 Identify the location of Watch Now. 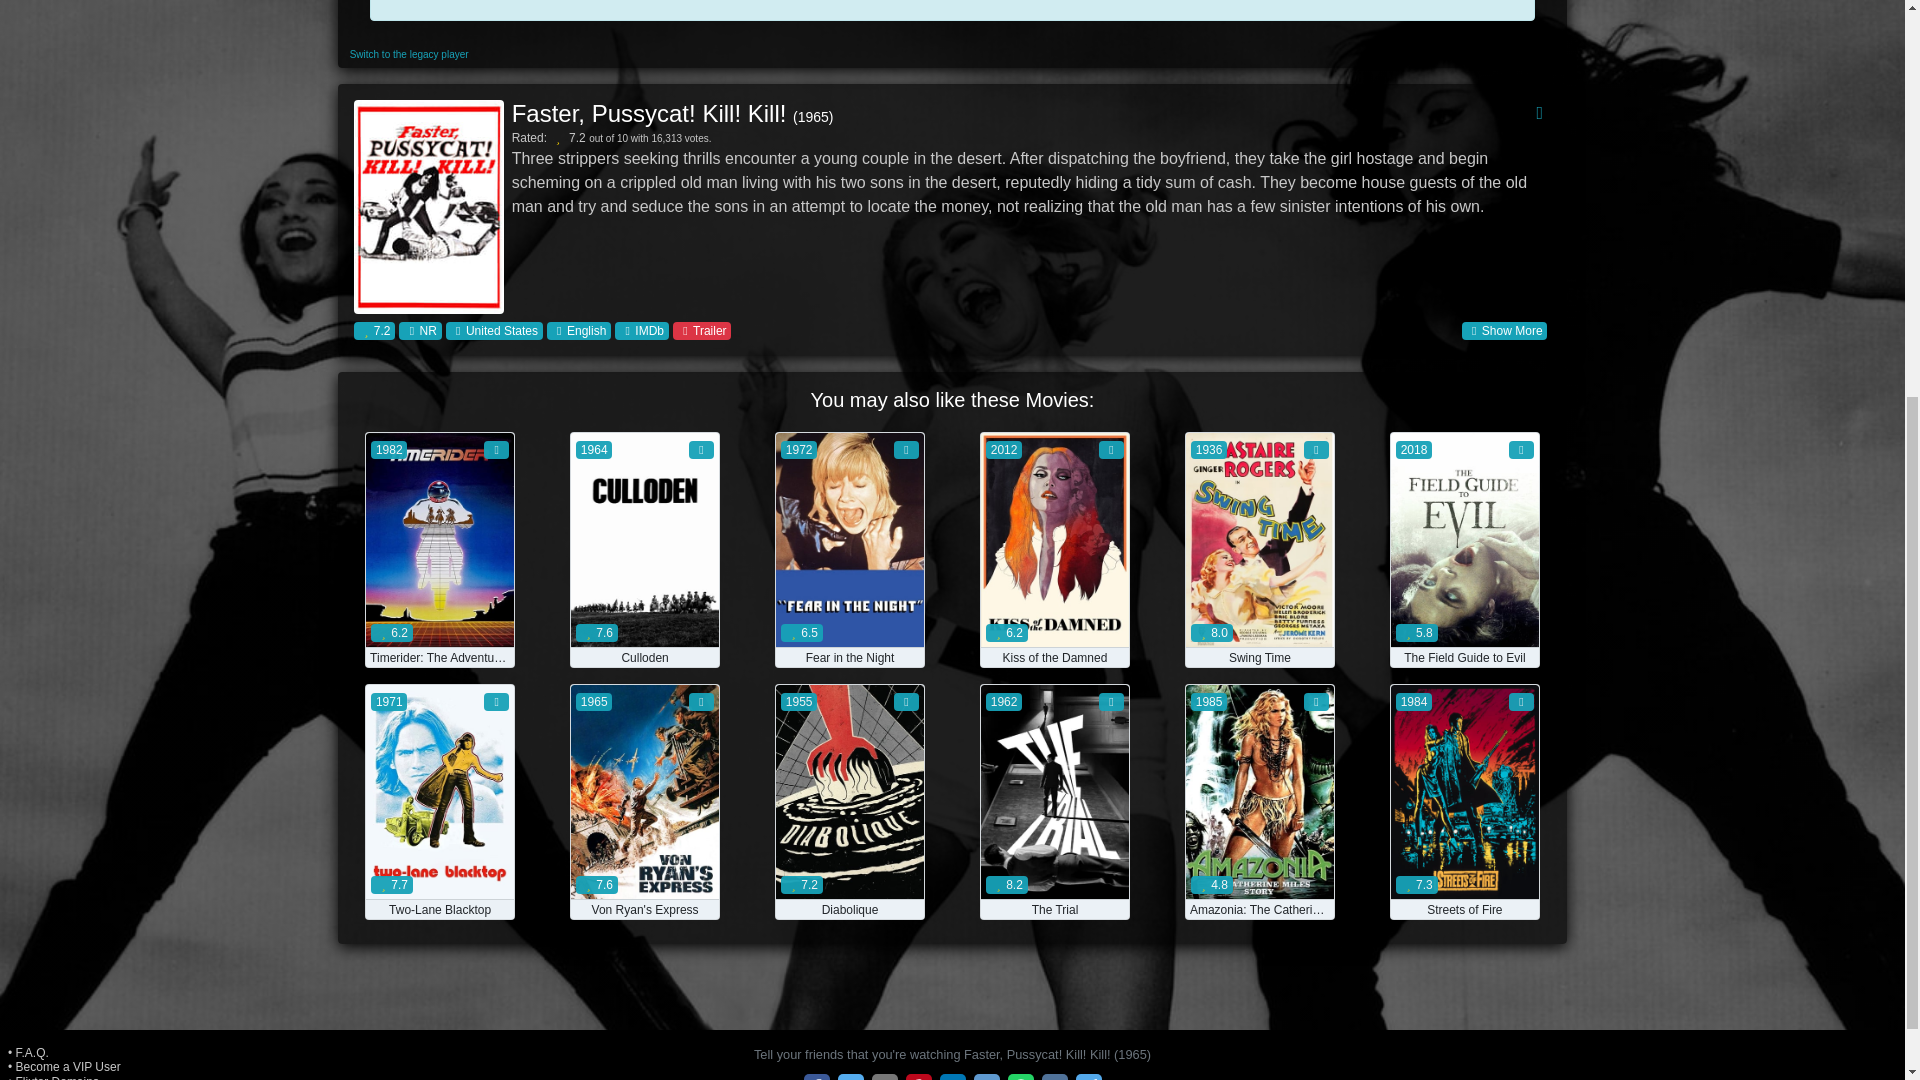
(1464, 870).